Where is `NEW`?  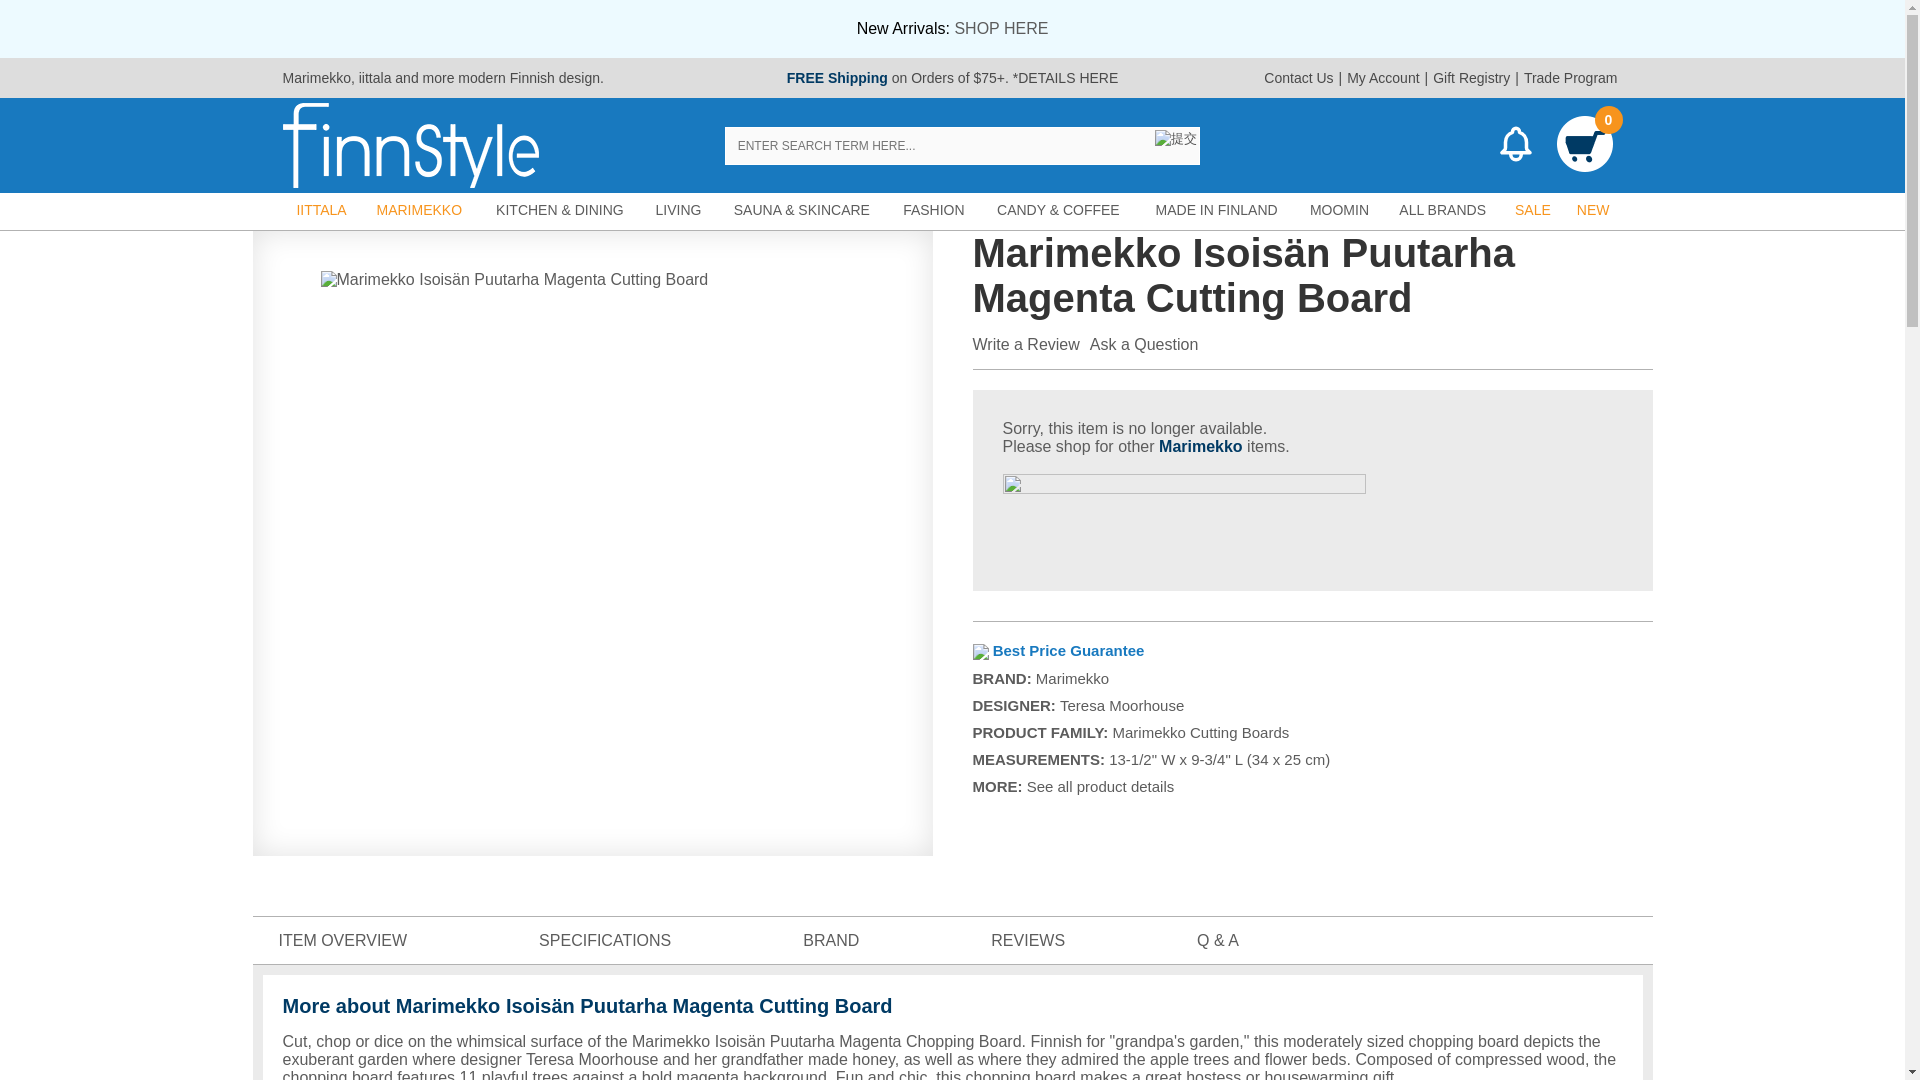
NEW is located at coordinates (1593, 210).